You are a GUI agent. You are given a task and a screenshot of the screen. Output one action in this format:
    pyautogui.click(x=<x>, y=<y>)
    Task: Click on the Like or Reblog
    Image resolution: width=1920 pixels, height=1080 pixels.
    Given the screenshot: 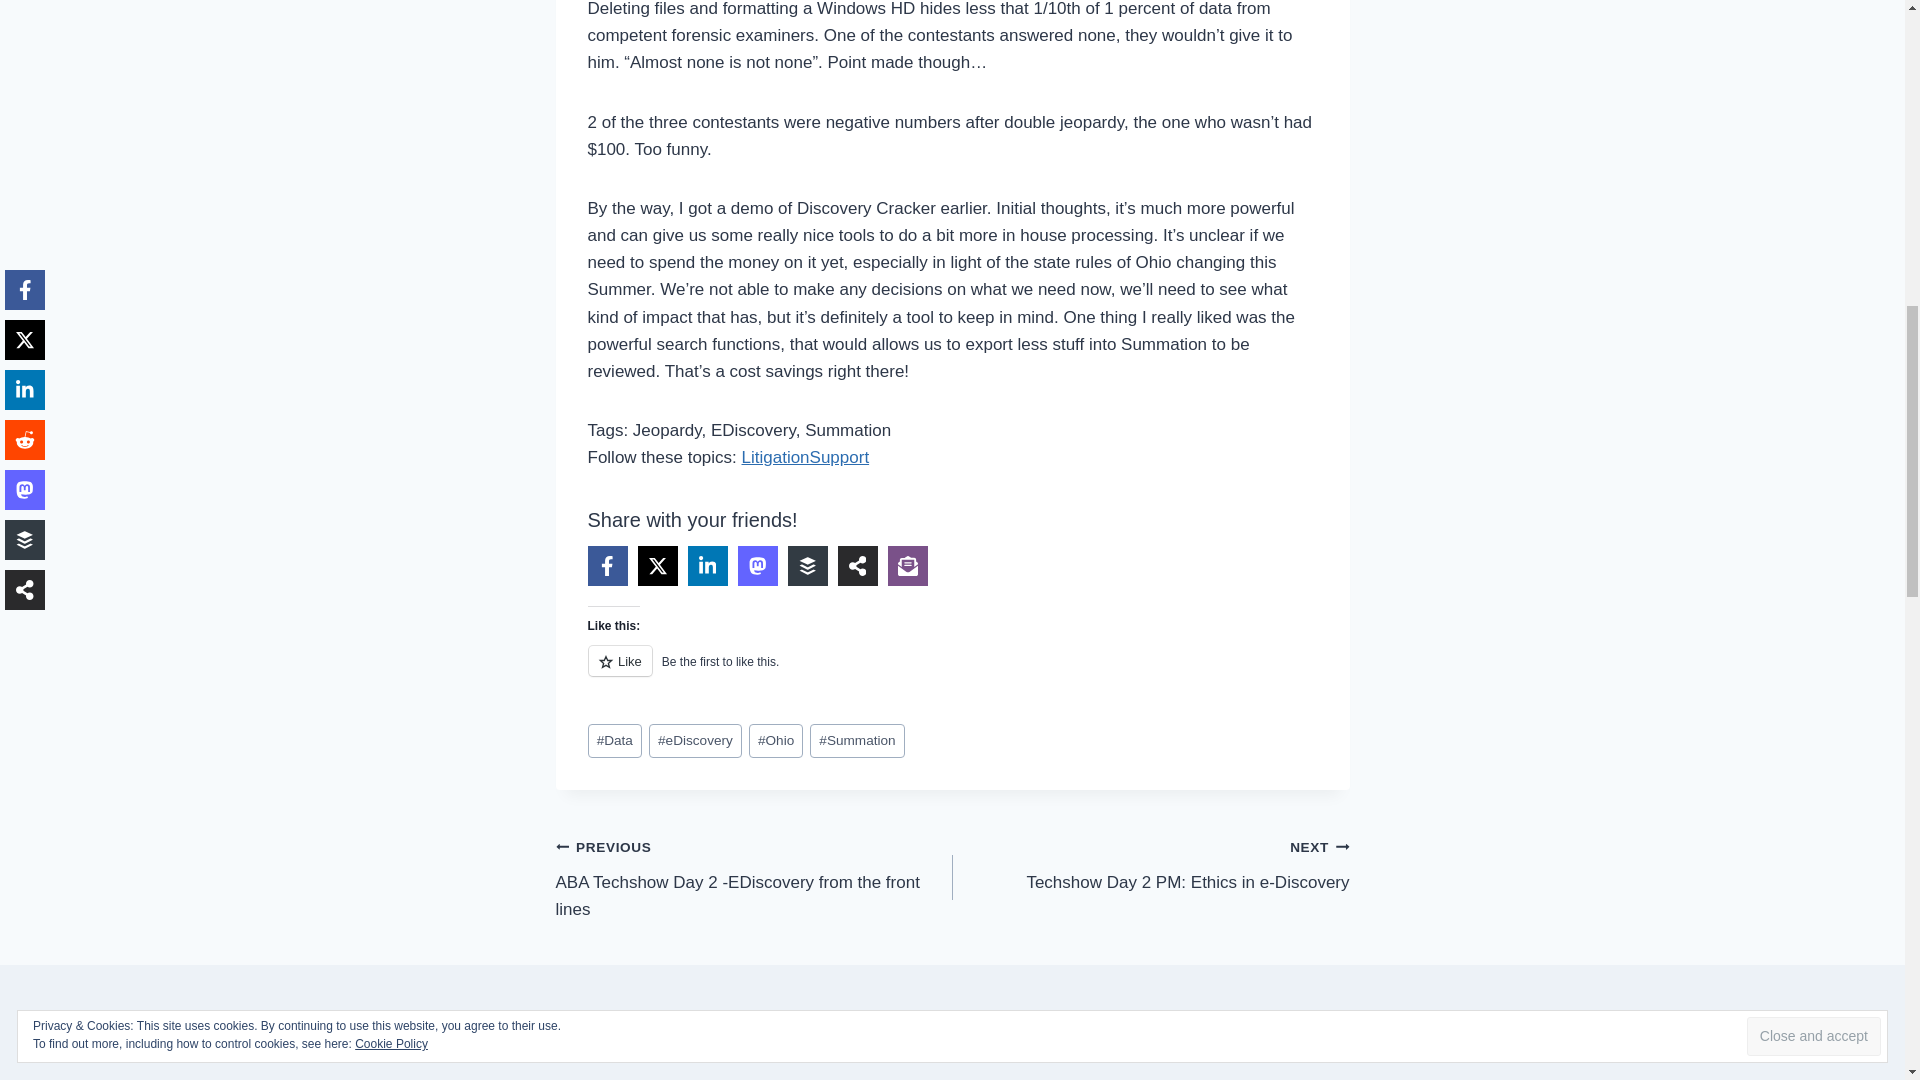 What is the action you would take?
    pyautogui.click(x=952, y=672)
    